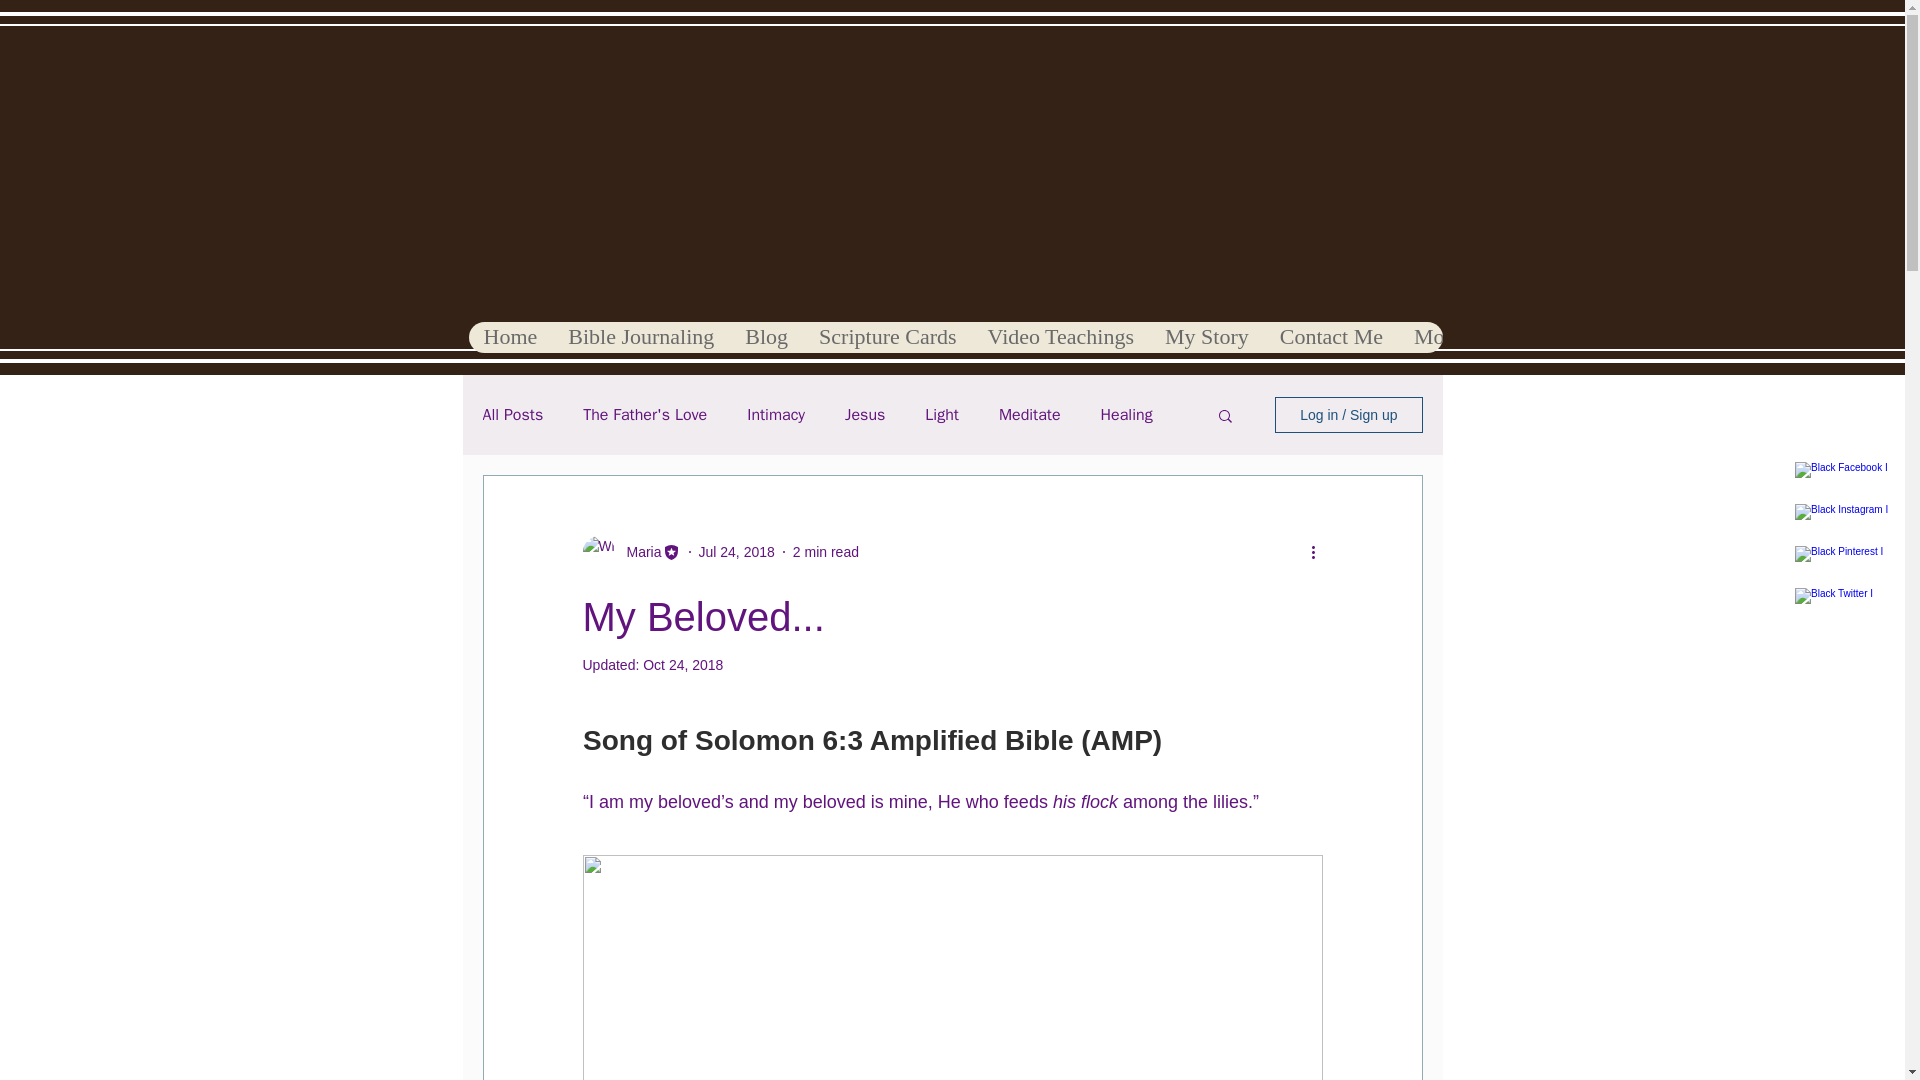 This screenshot has width=1920, height=1080. I want to click on Light, so click(942, 414).